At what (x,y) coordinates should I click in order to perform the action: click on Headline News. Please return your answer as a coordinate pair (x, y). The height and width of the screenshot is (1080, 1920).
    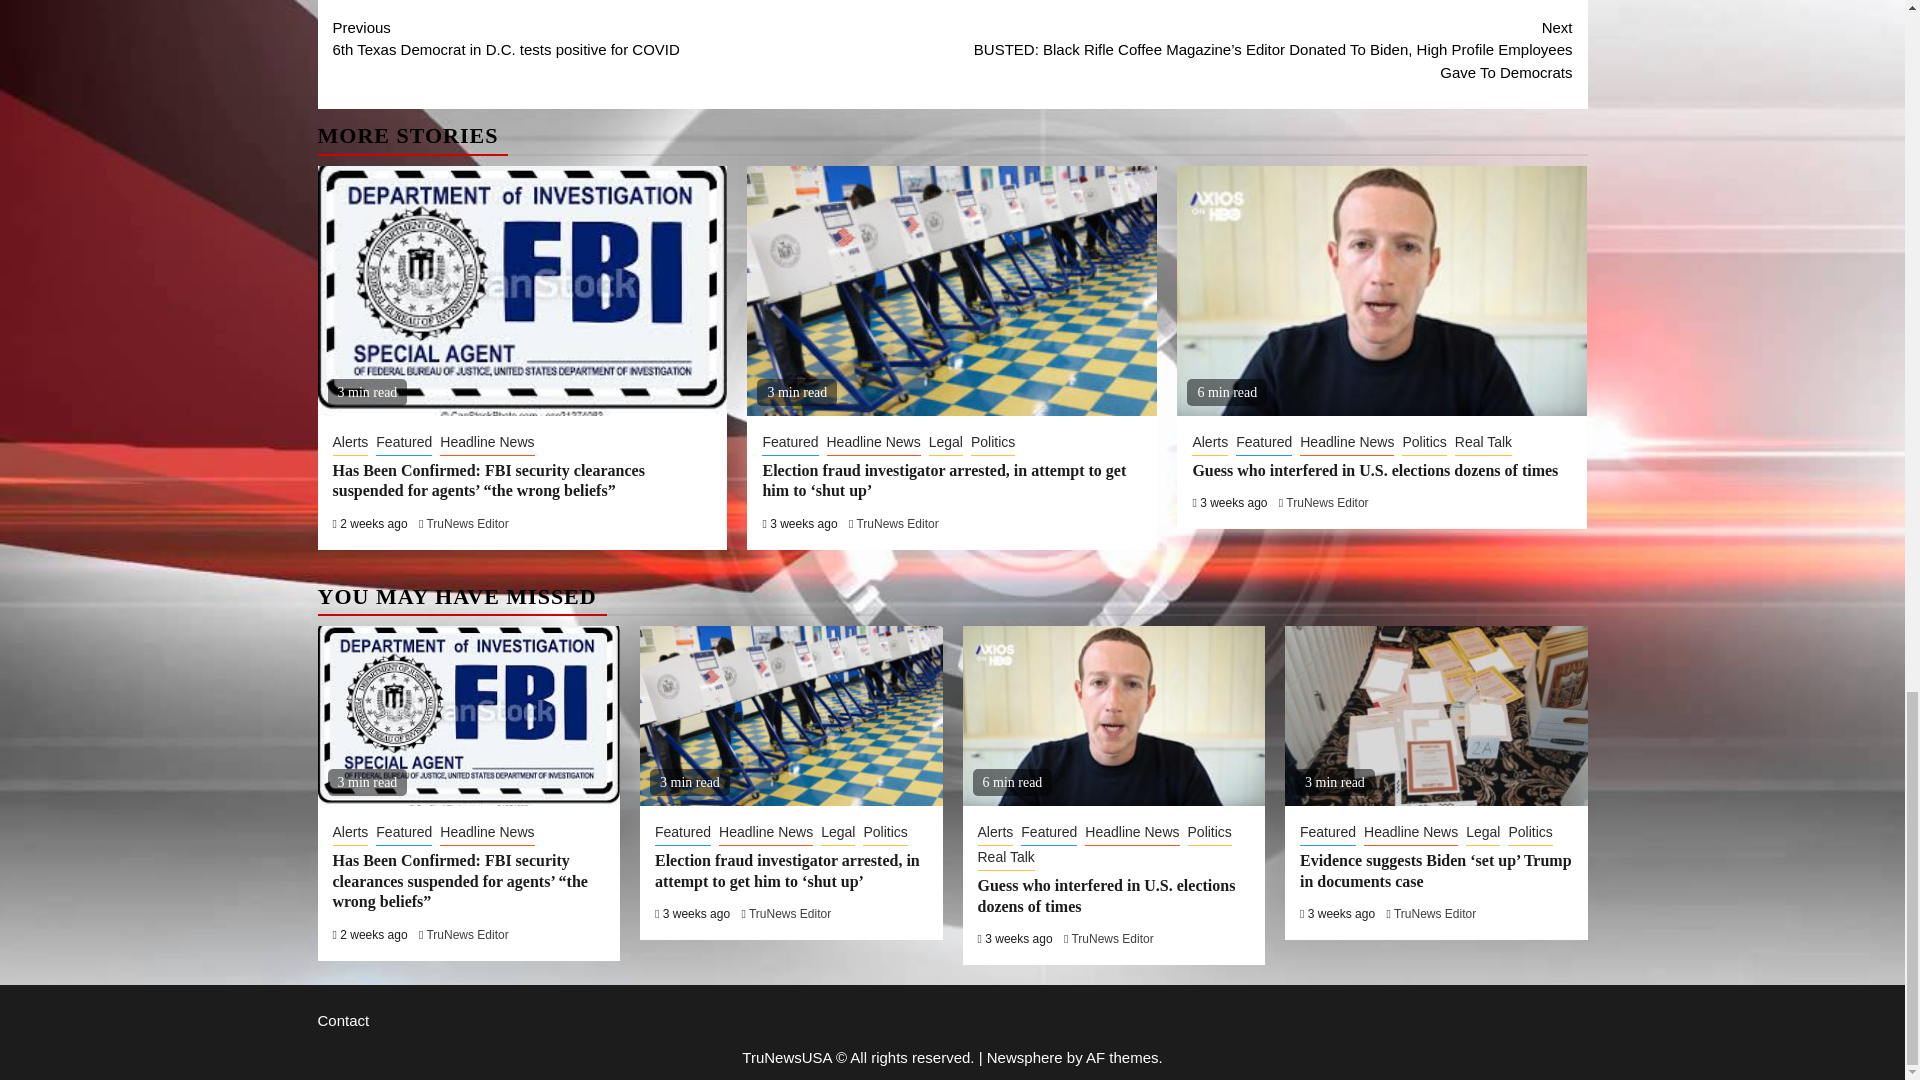
    Looking at the image, I should click on (642, 39).